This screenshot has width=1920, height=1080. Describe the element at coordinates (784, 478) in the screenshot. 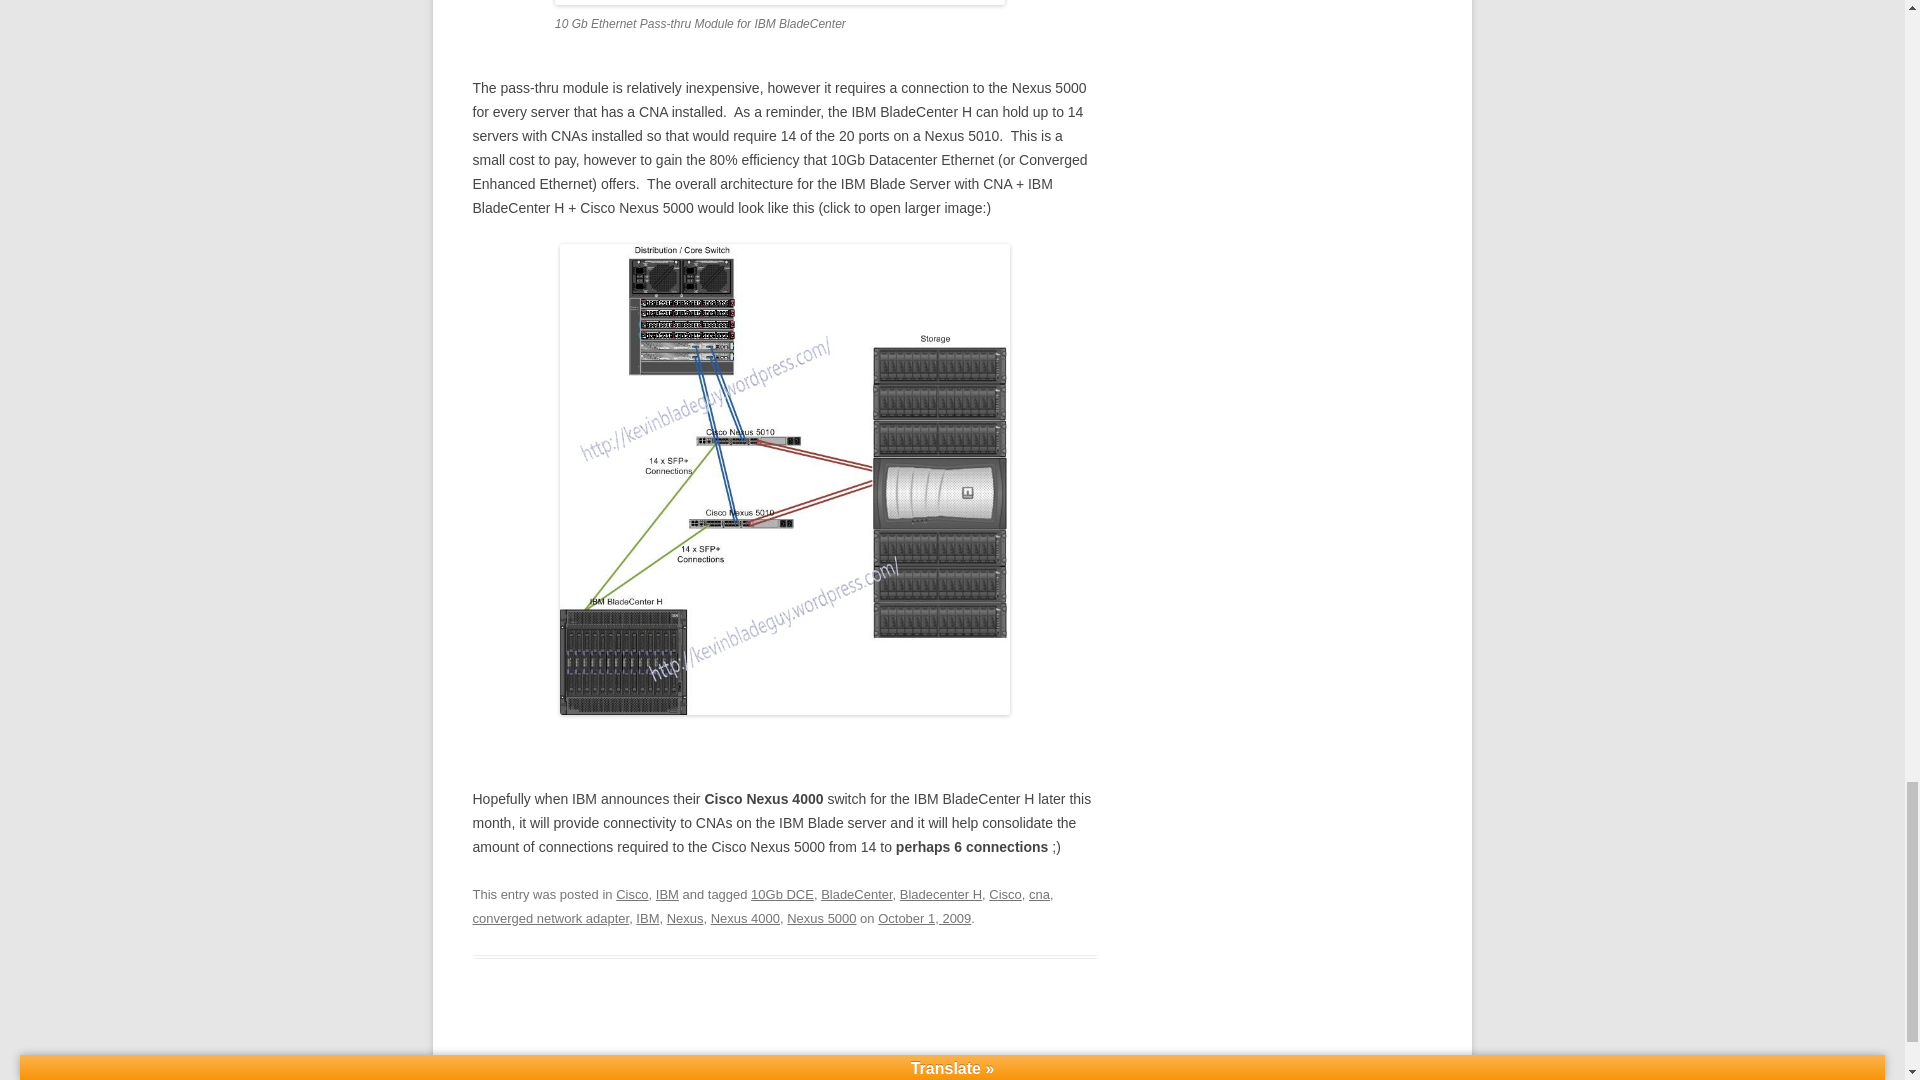

I see `BladeCenter H Diagram 6 x 10Gb Uplinks` at that location.